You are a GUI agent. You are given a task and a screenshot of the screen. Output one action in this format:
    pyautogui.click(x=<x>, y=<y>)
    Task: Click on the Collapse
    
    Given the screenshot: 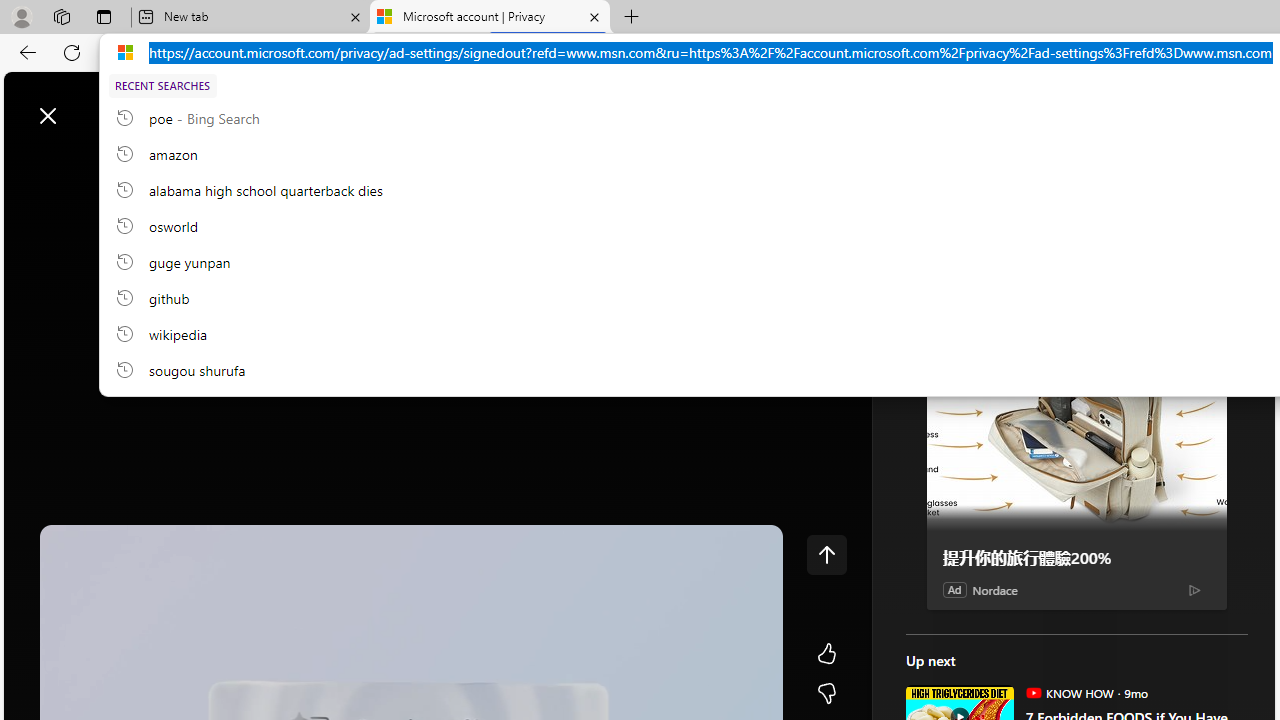 What is the action you would take?
    pyautogui.click(x=826, y=116)
    